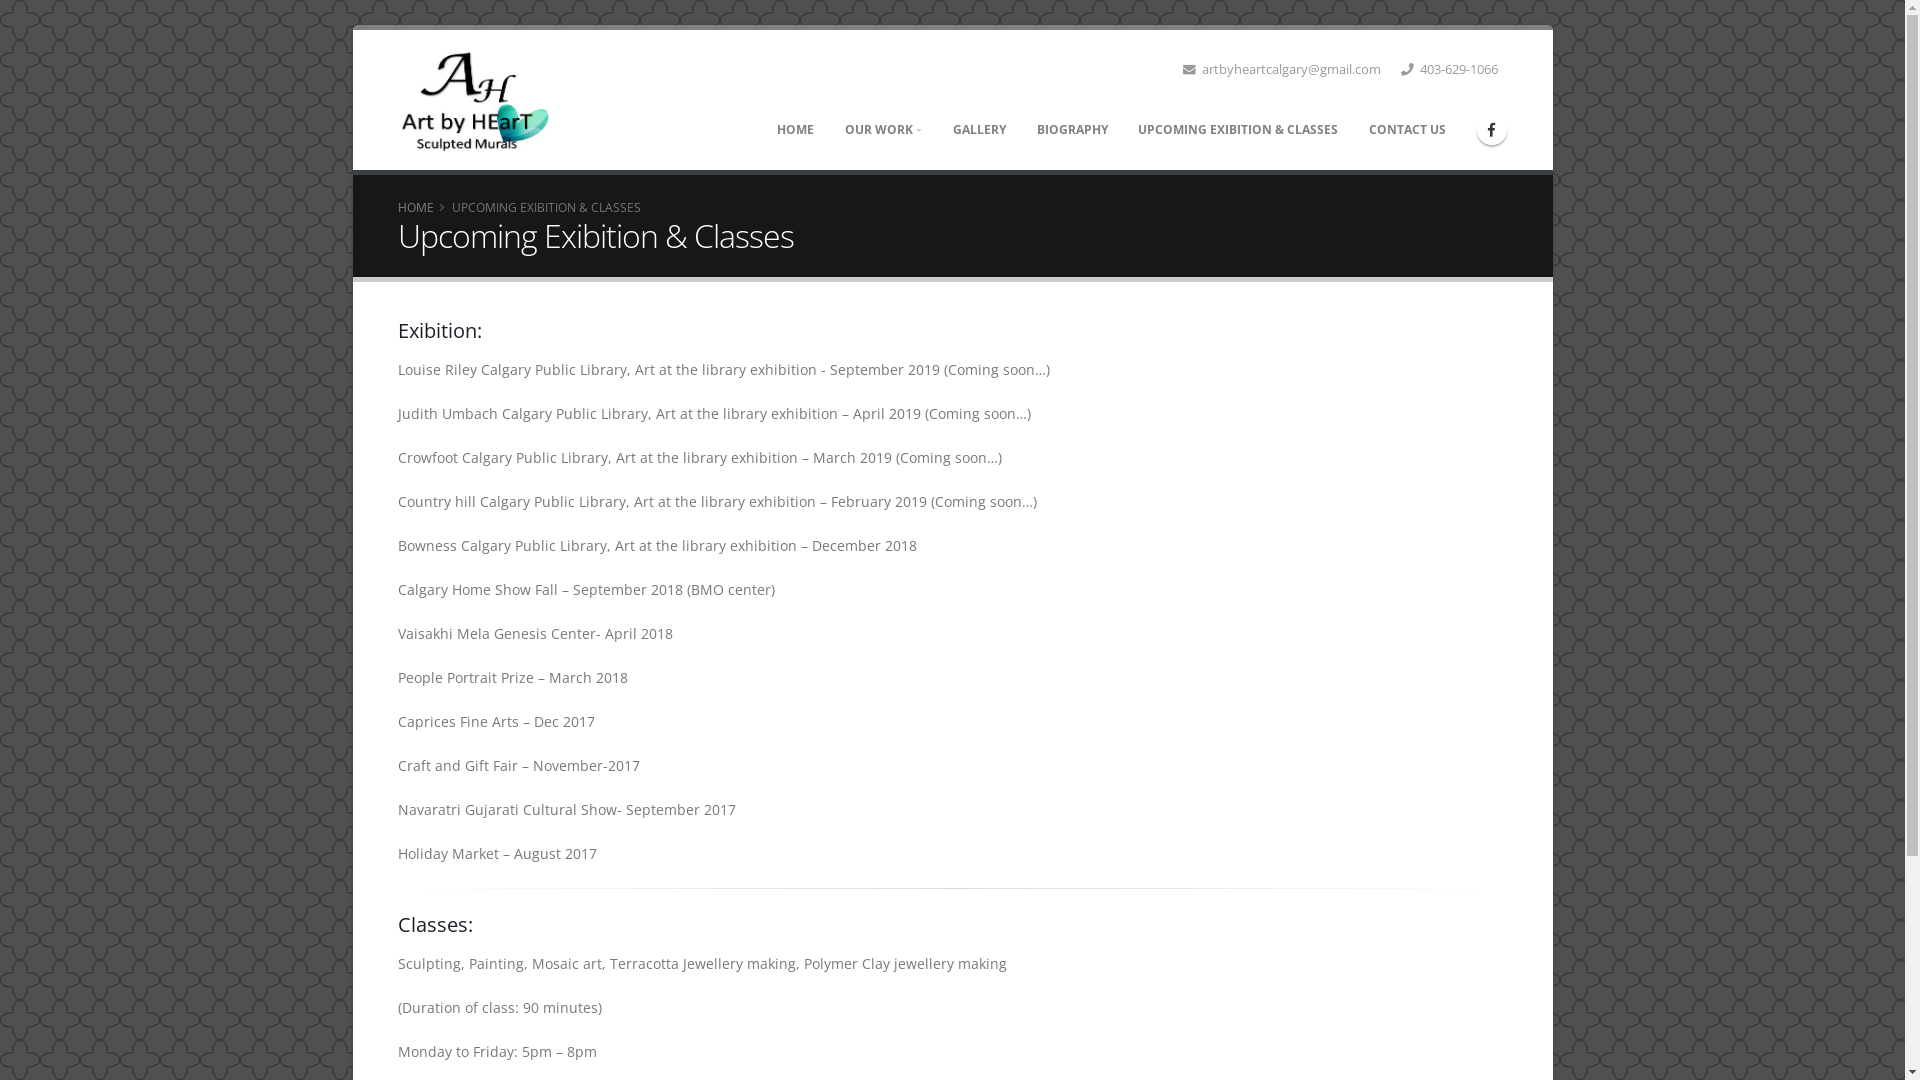  I want to click on UPCOMING EXIBITION & CLASSES, so click(1238, 130).